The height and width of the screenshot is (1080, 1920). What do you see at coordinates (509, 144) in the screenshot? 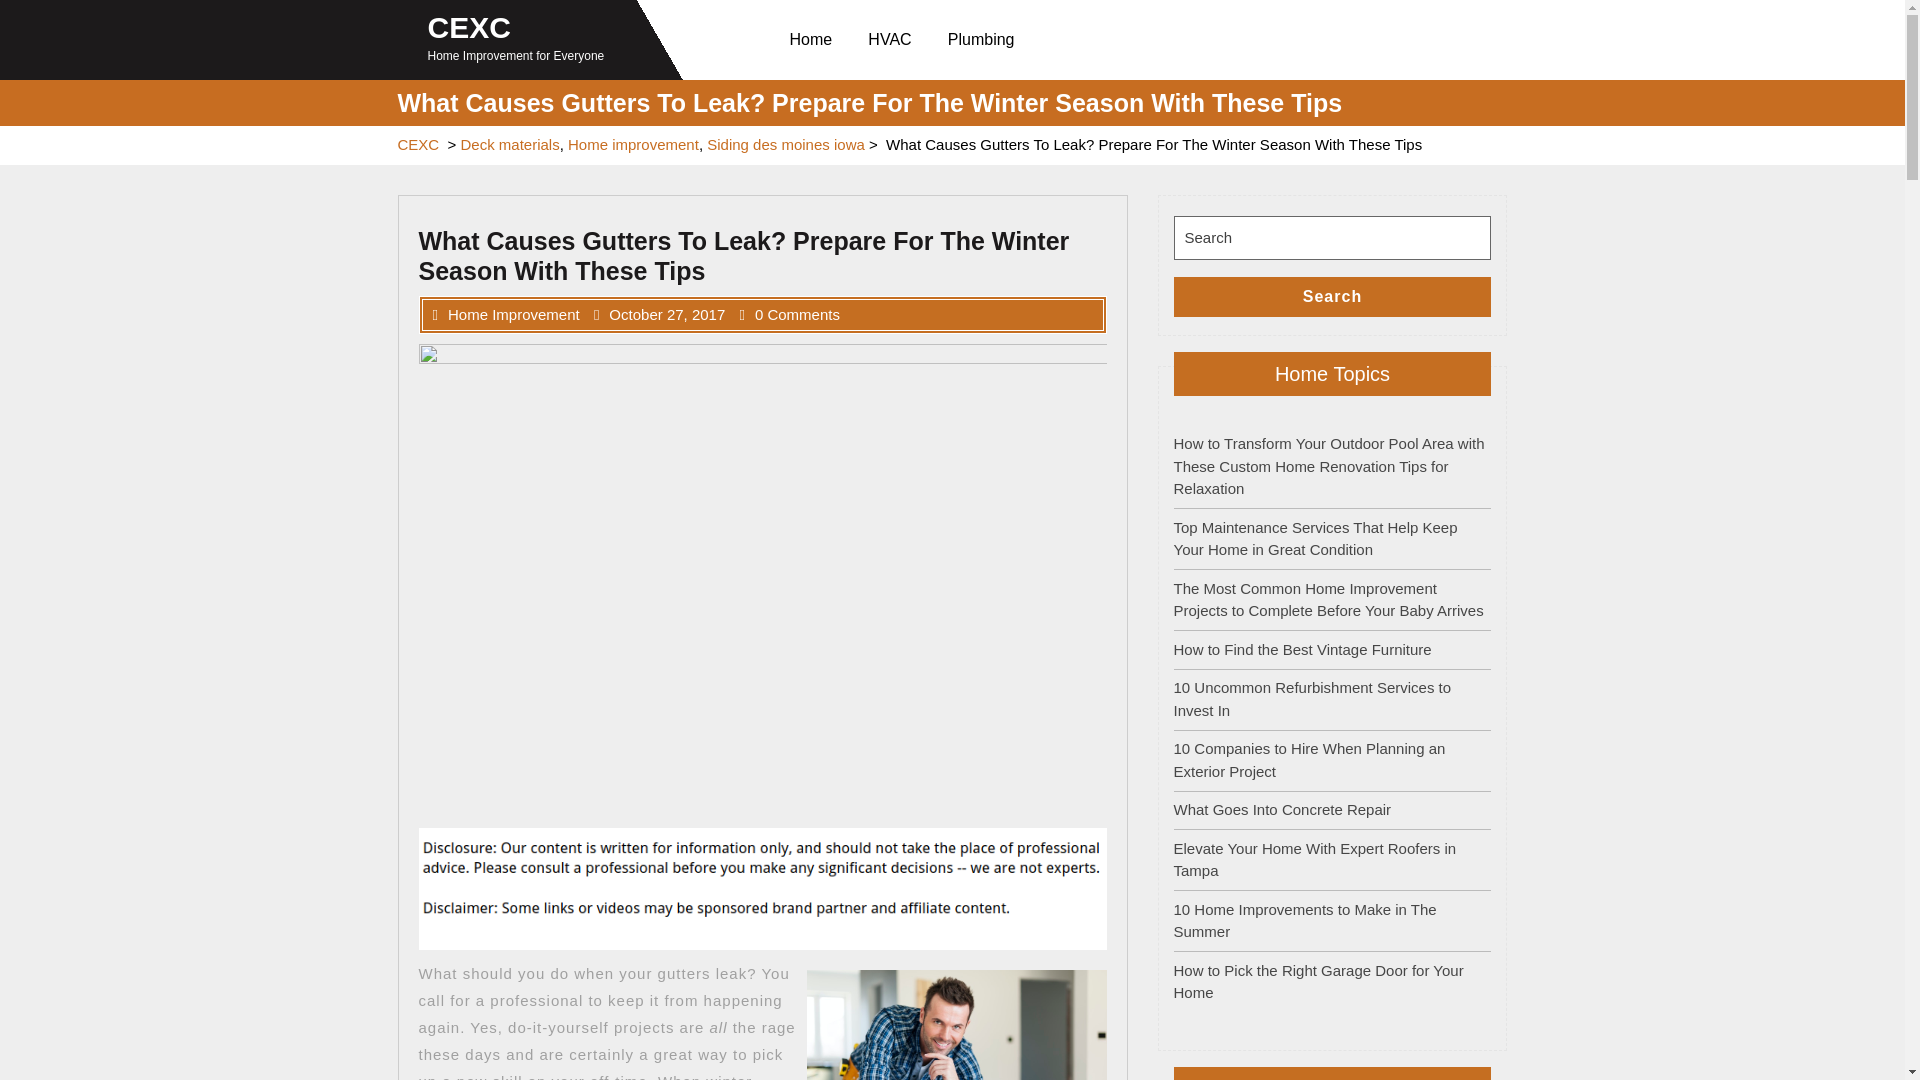
I see `Deck materials` at bounding box center [509, 144].